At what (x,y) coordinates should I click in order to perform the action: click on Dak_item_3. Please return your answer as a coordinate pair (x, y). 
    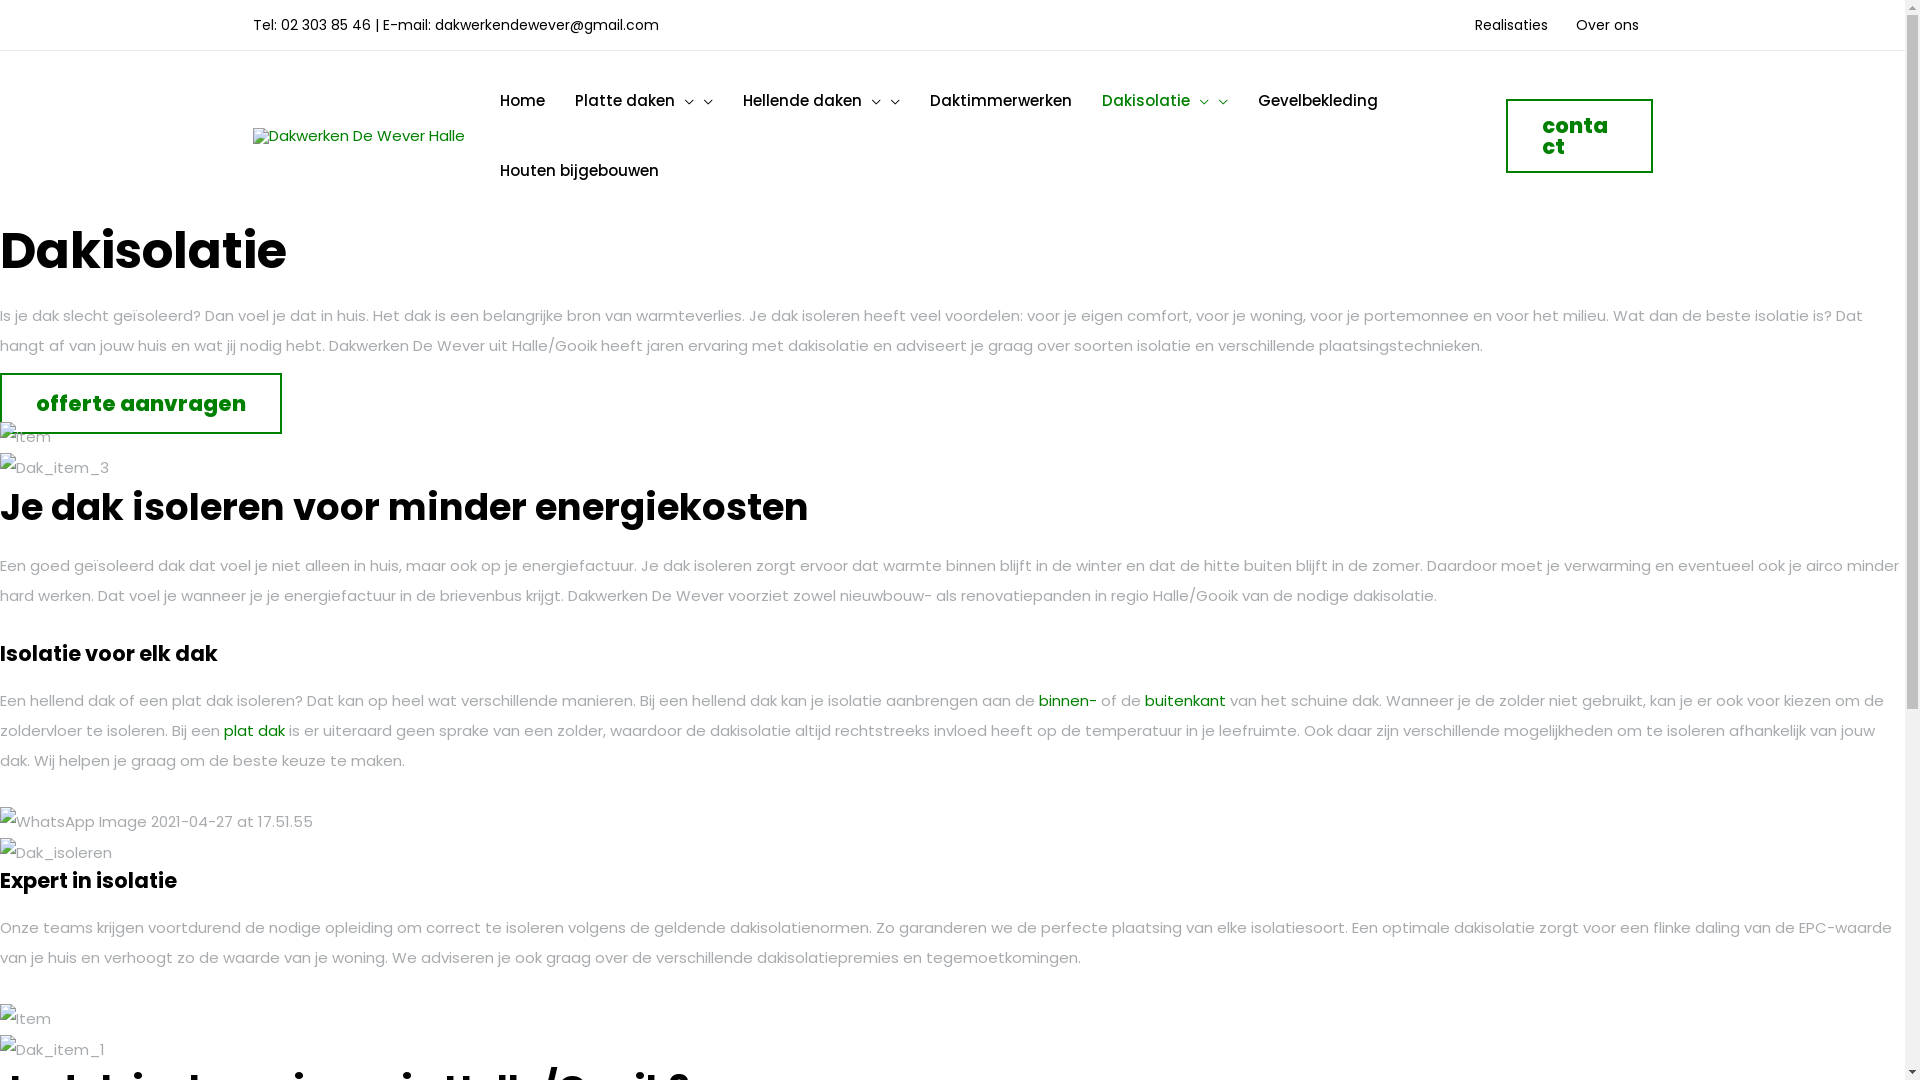
    Looking at the image, I should click on (54, 468).